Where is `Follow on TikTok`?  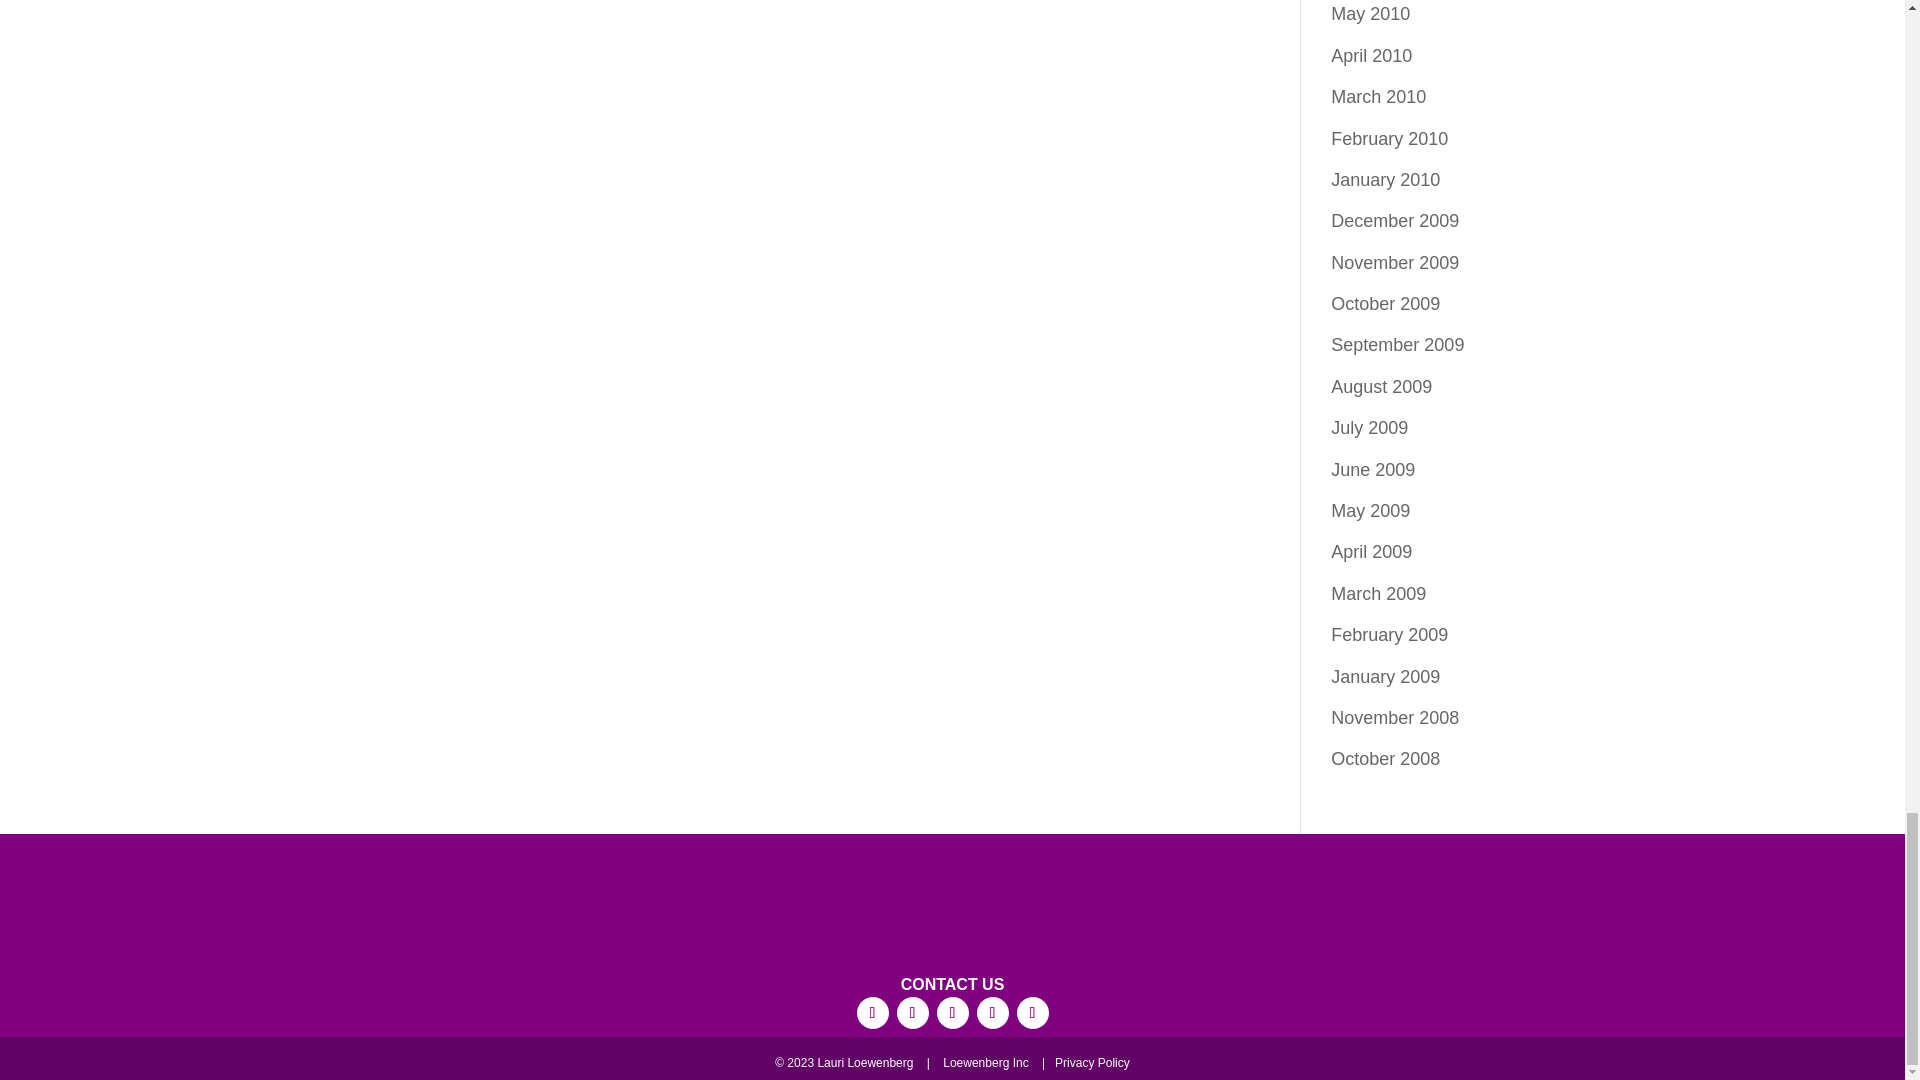
Follow on TikTok is located at coordinates (952, 1012).